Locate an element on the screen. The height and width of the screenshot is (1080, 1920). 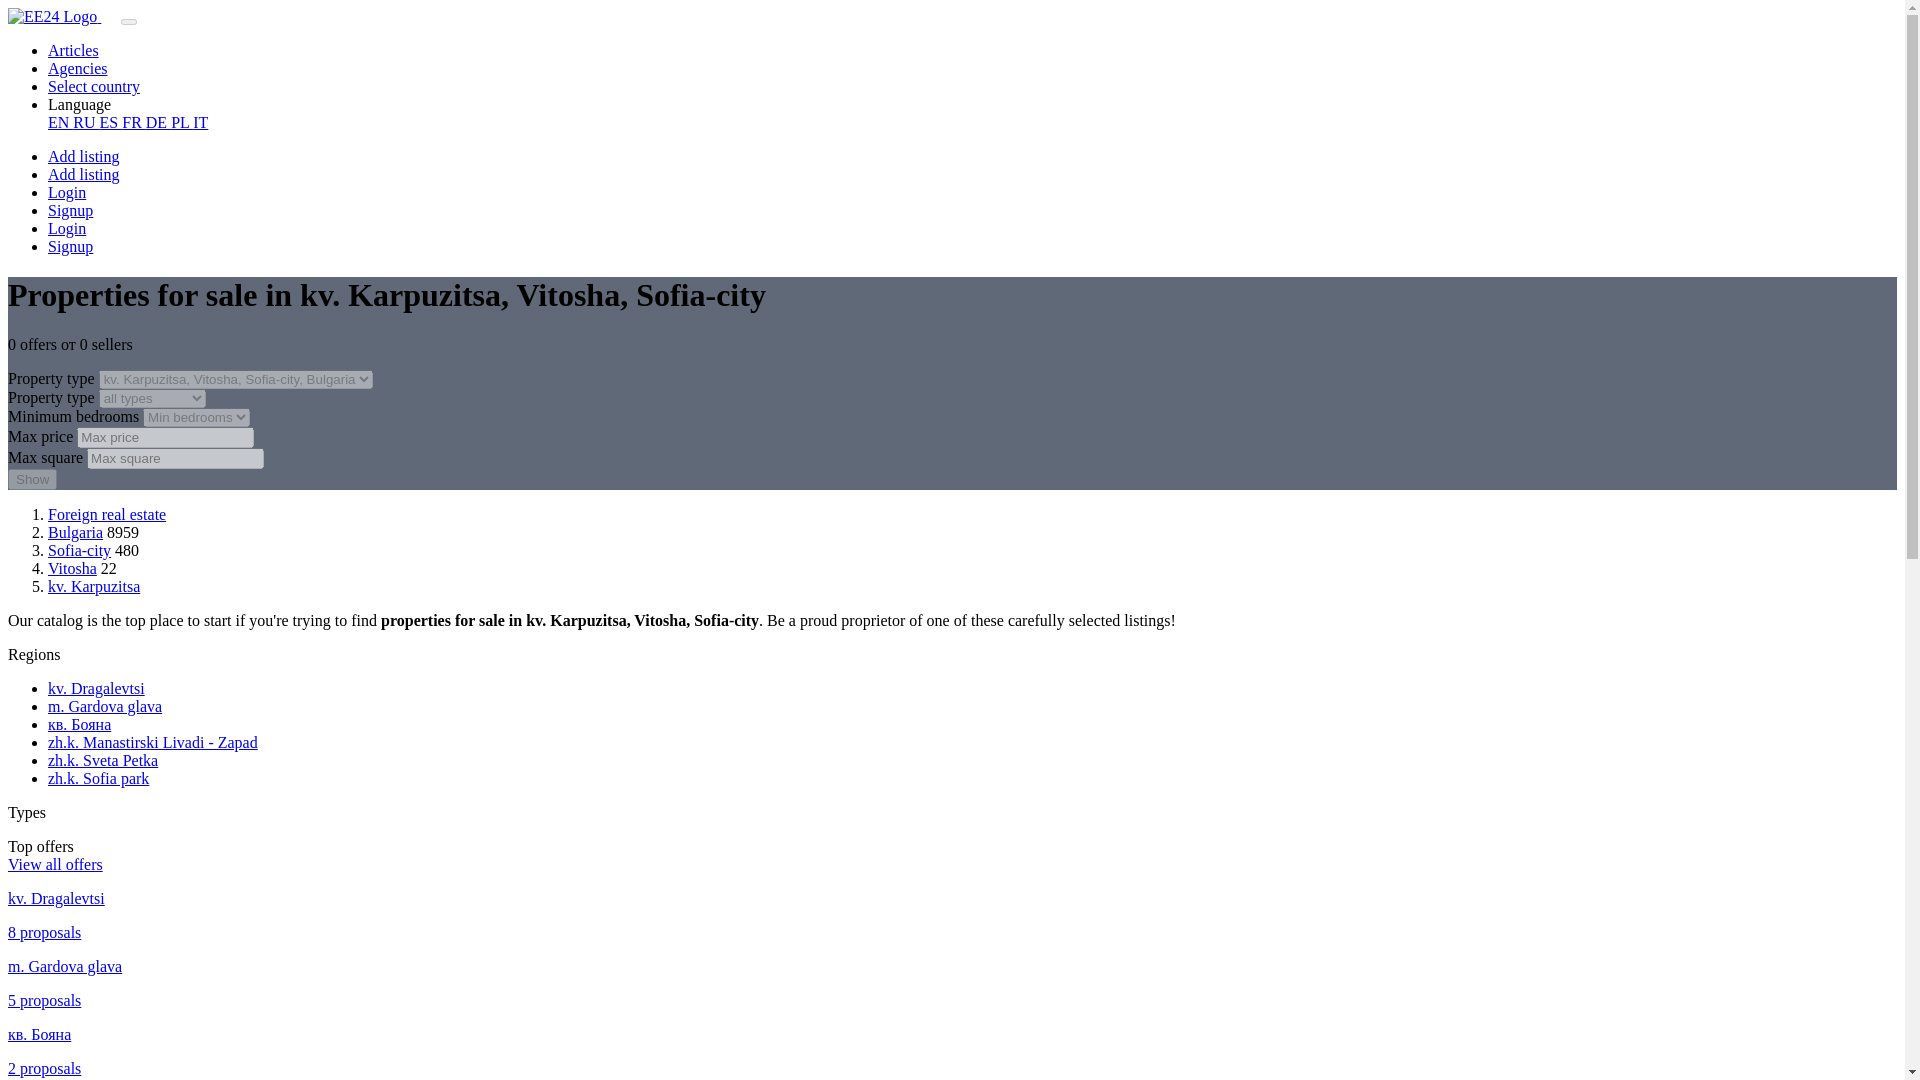
Select country is located at coordinates (94, 86).